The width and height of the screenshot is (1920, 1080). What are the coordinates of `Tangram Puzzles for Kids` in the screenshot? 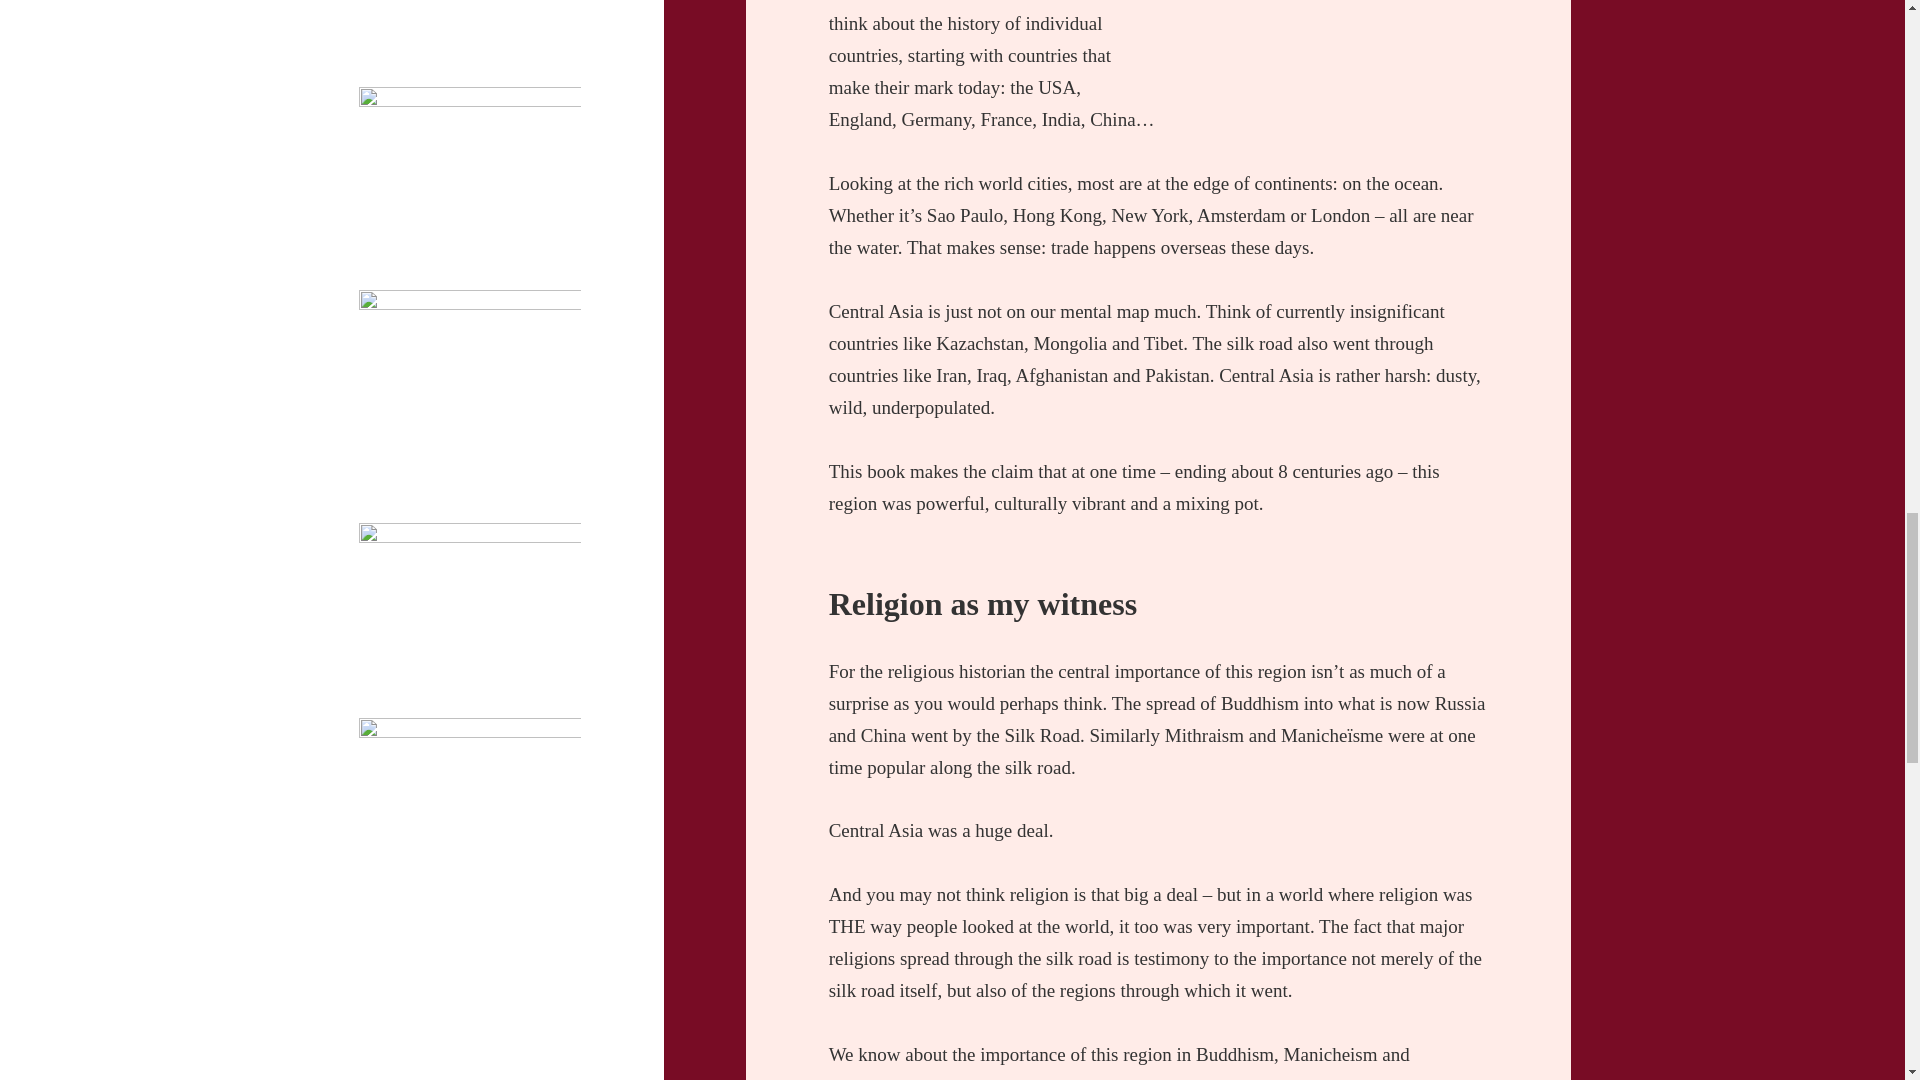 It's located at (442, 66).